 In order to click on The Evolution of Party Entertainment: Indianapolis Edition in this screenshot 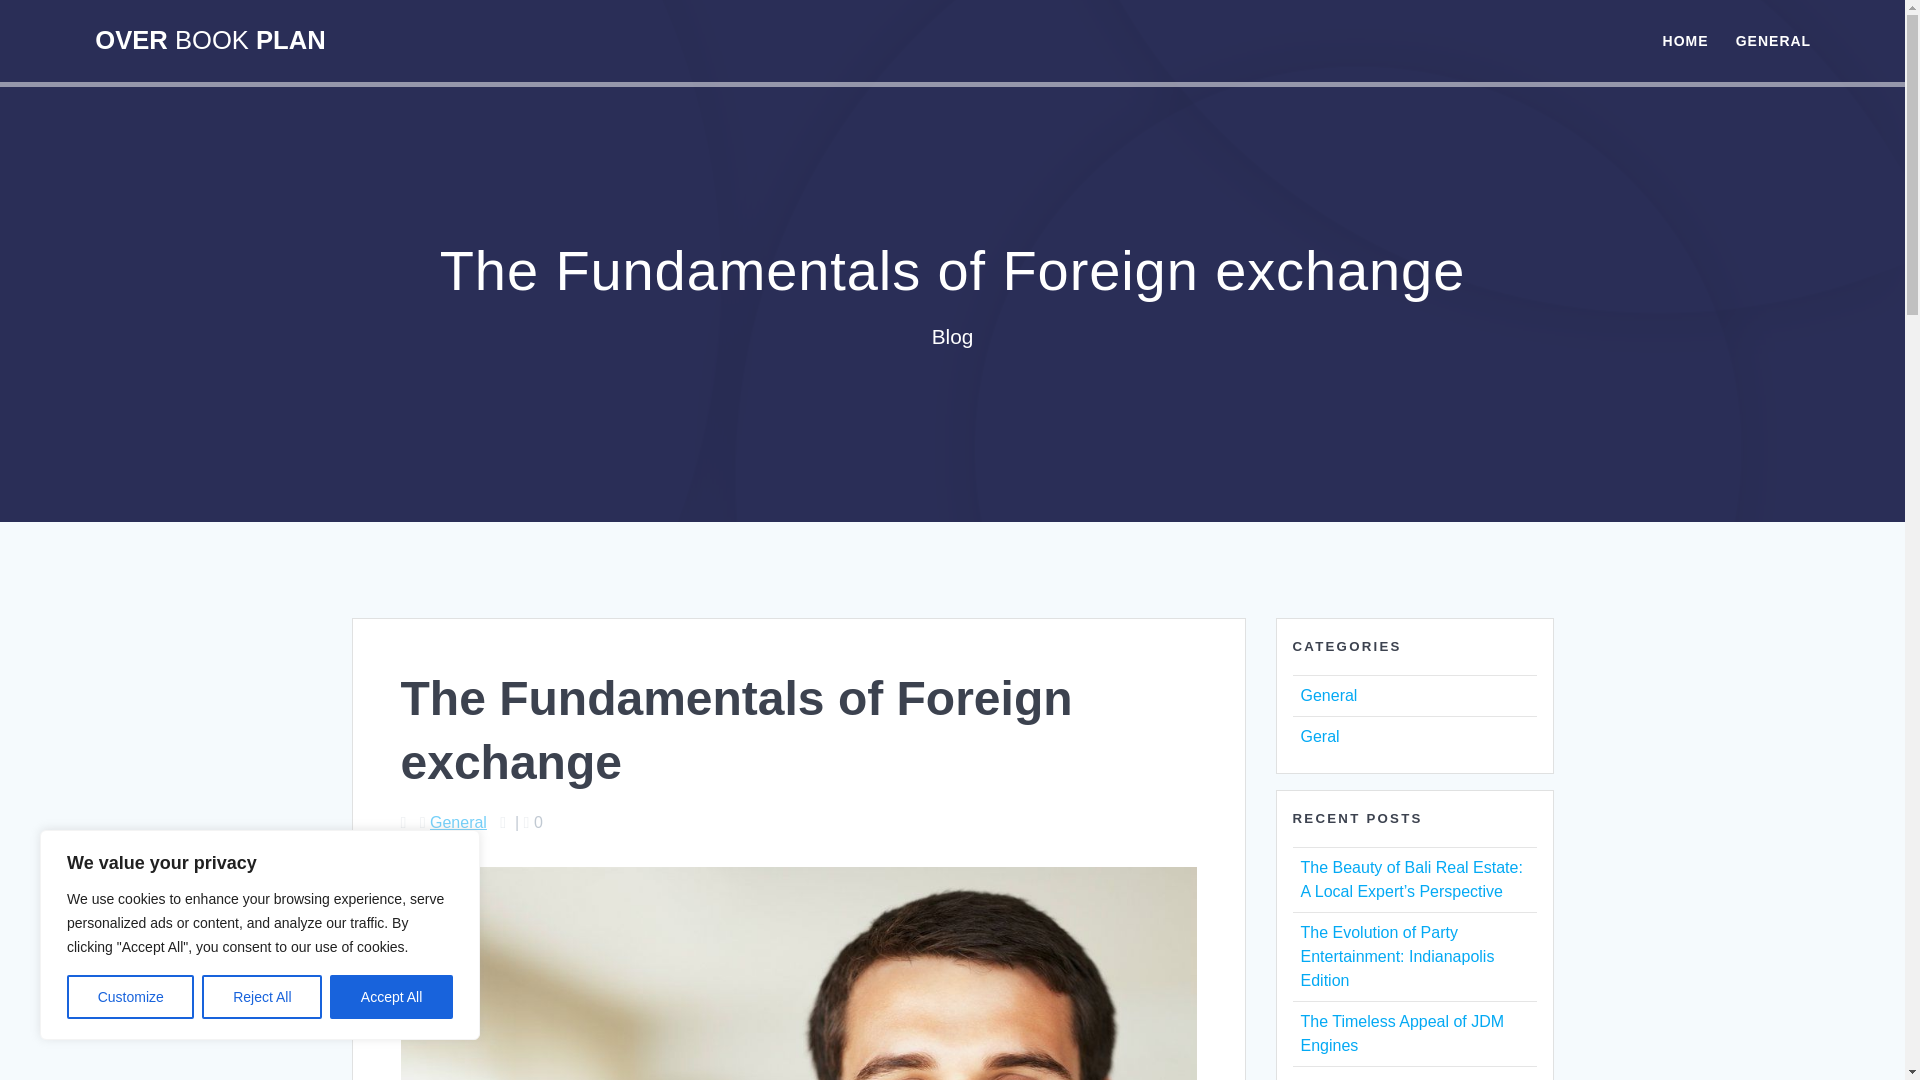, I will do `click(1396, 956)`.